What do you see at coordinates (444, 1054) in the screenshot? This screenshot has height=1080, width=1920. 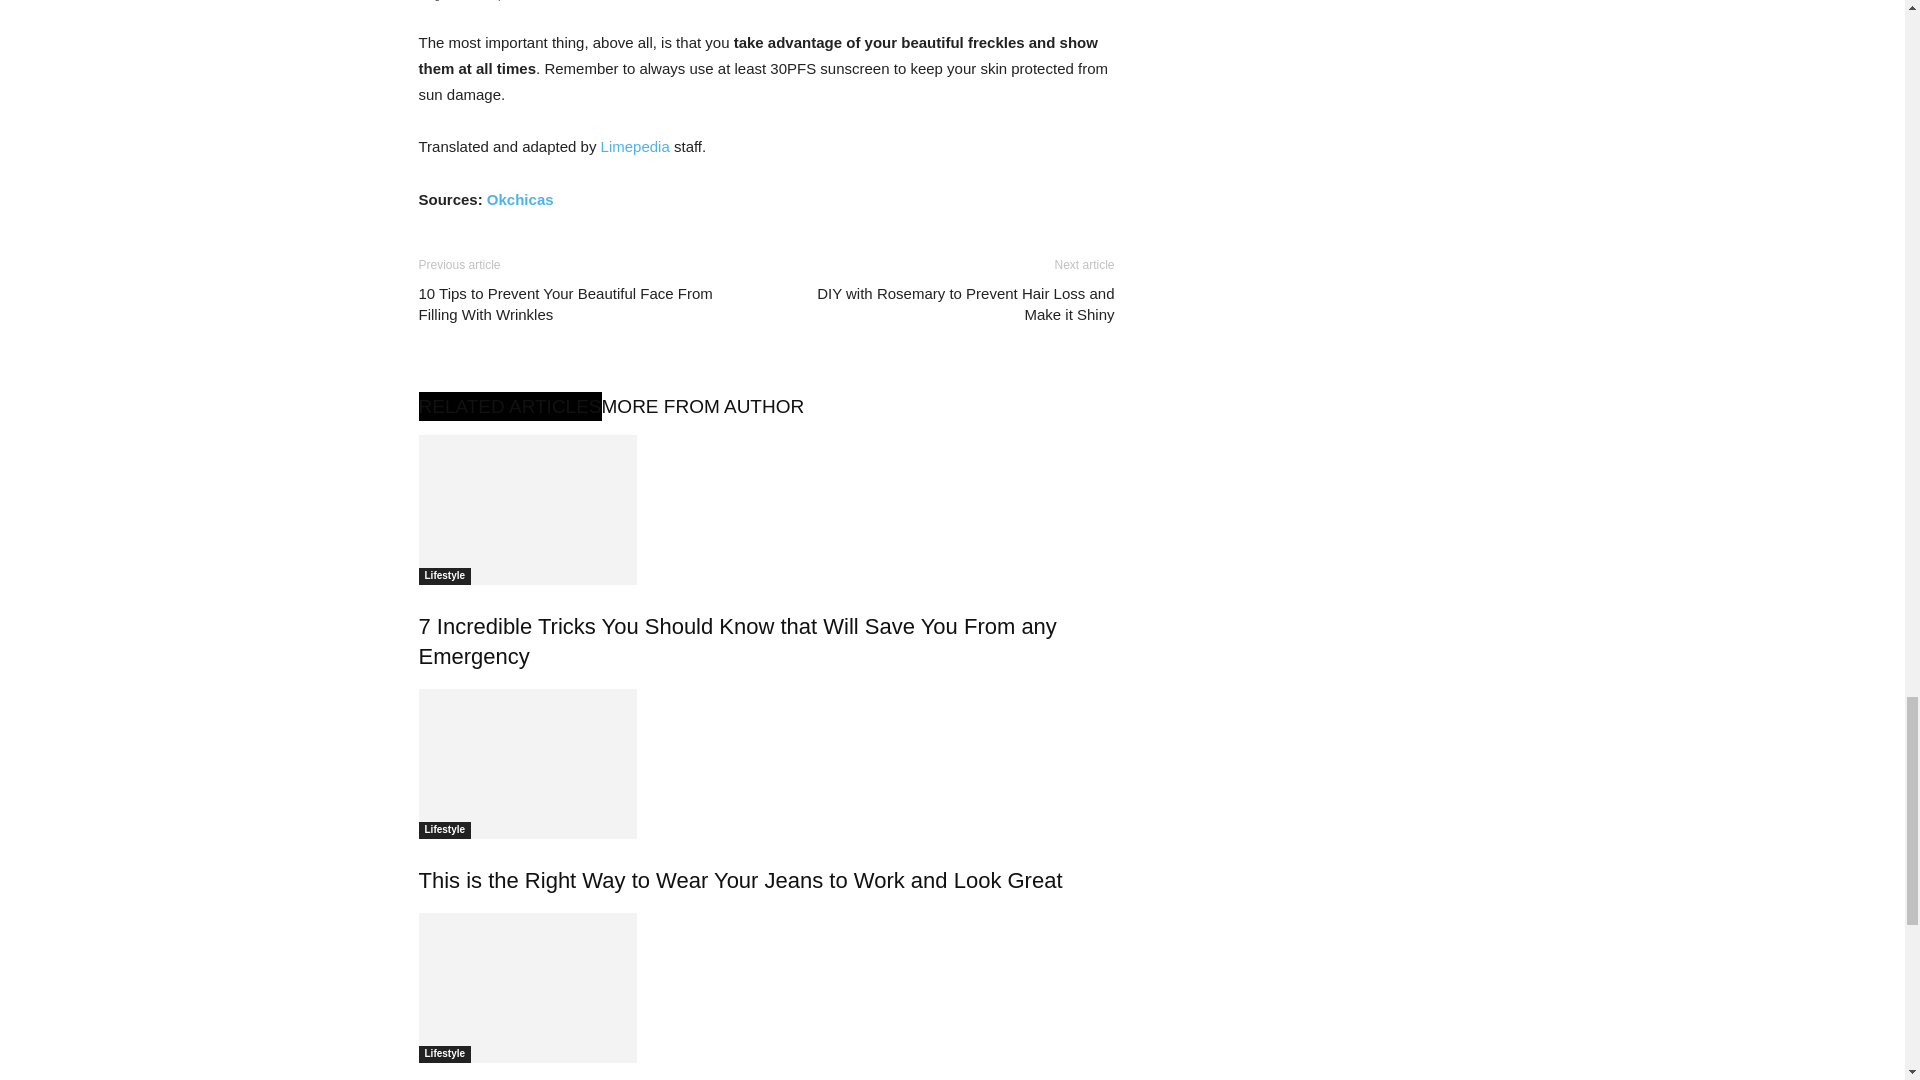 I see `Lifestyle` at bounding box center [444, 1054].